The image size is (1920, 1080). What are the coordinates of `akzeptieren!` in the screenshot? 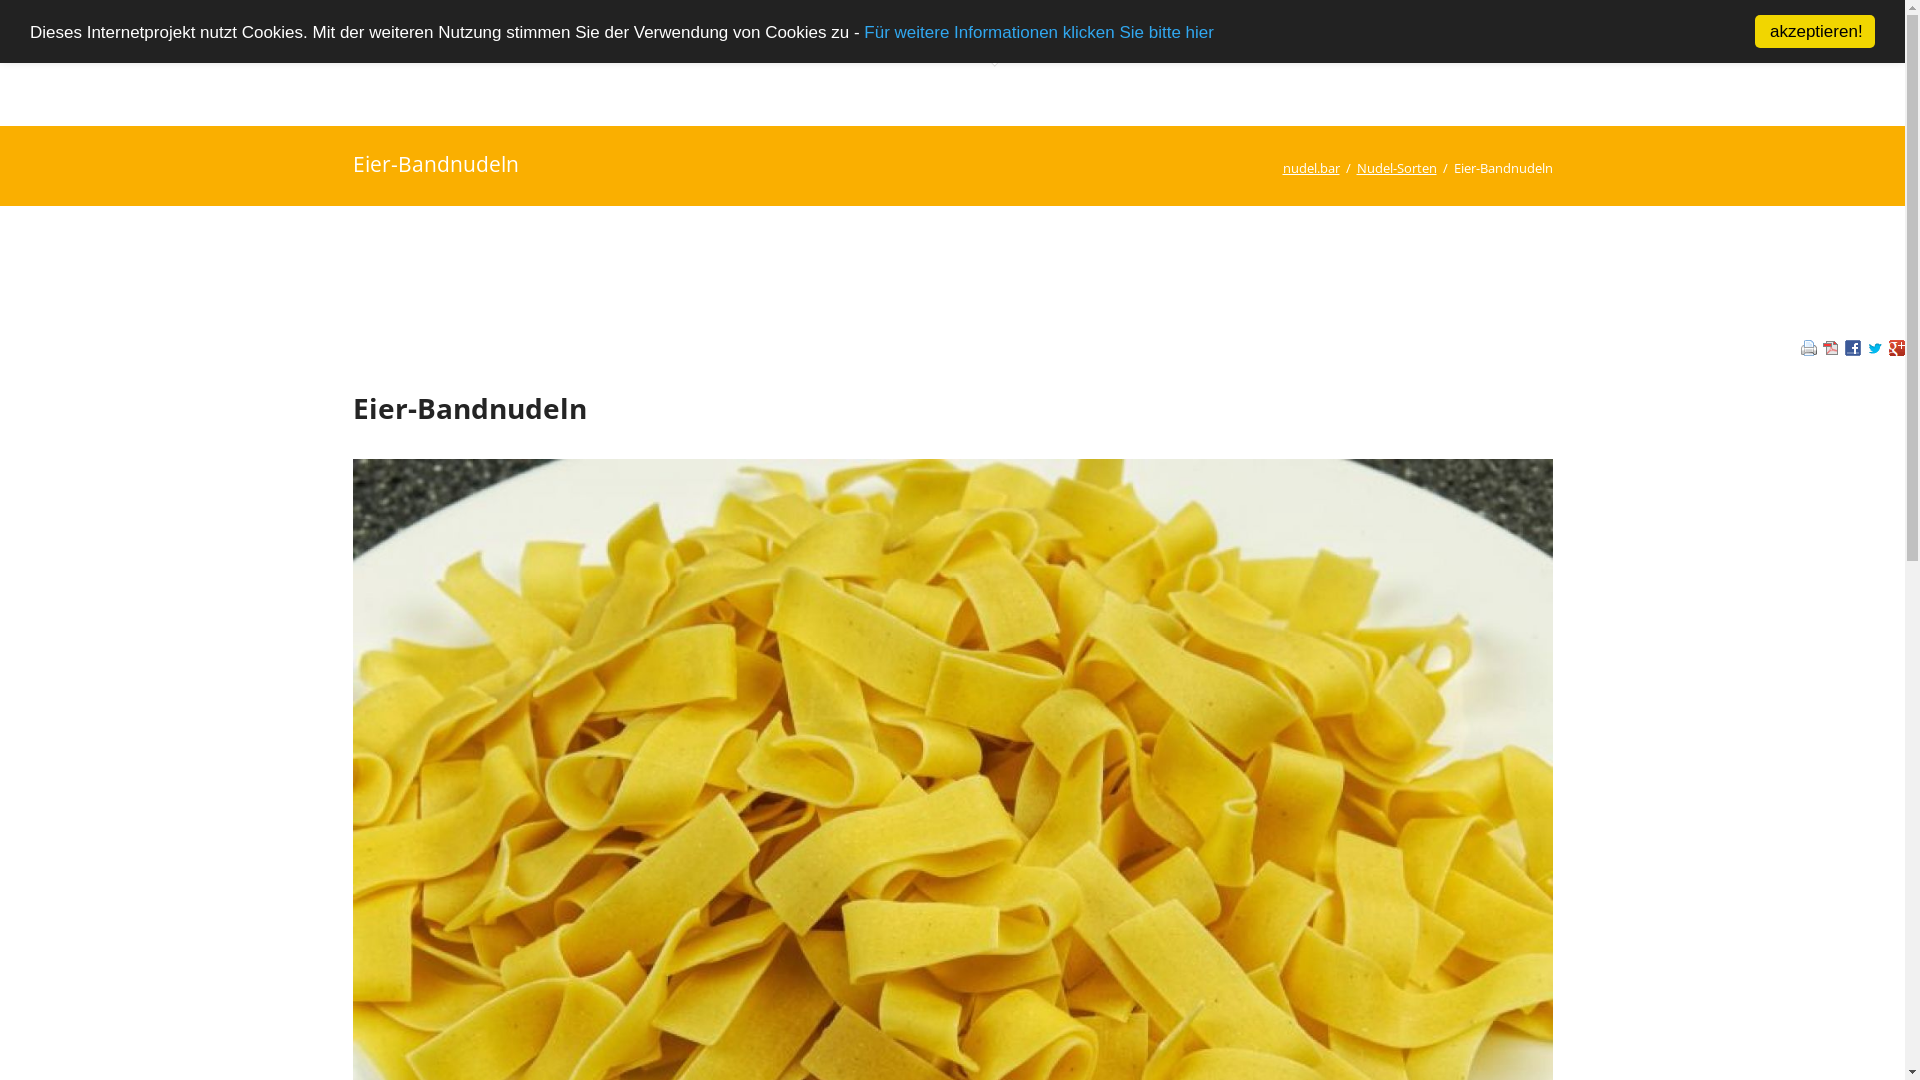 It's located at (1815, 32).